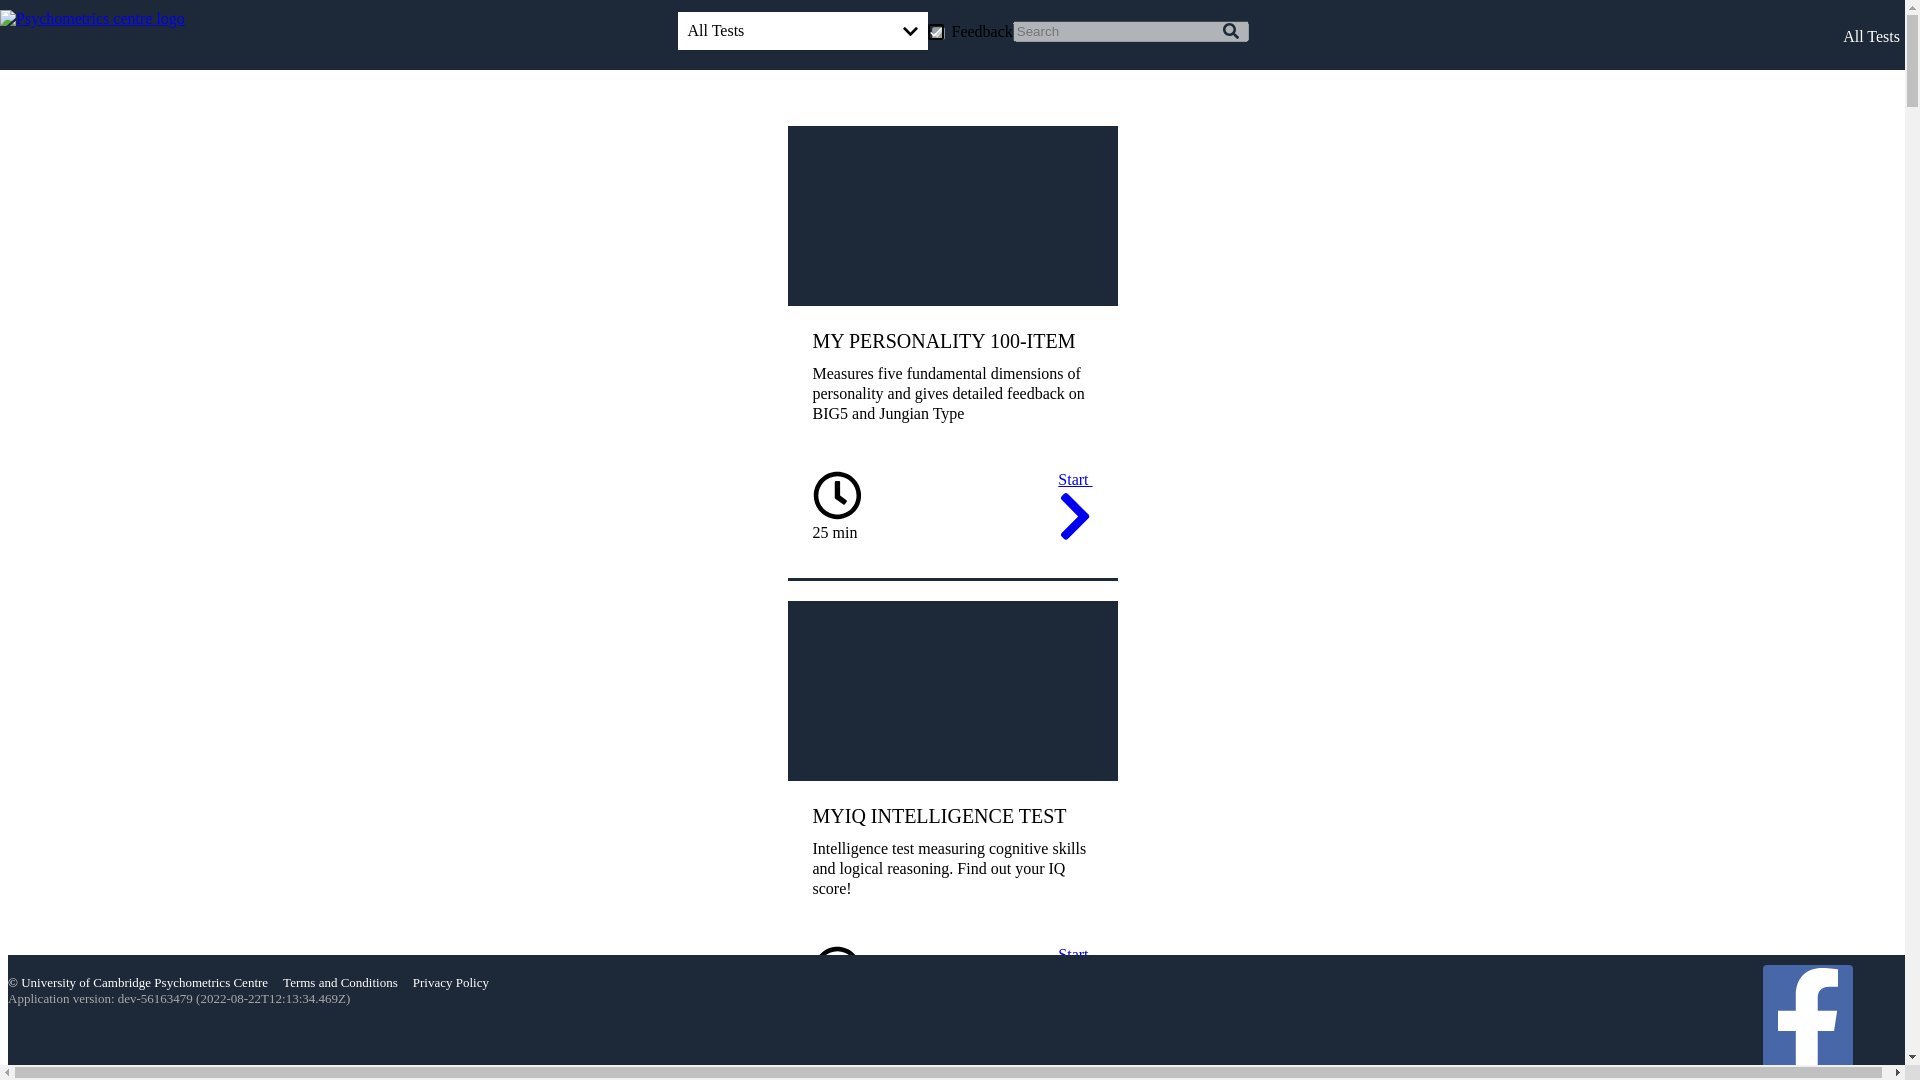  What do you see at coordinates (1807, 1022) in the screenshot?
I see `Share` at bounding box center [1807, 1022].